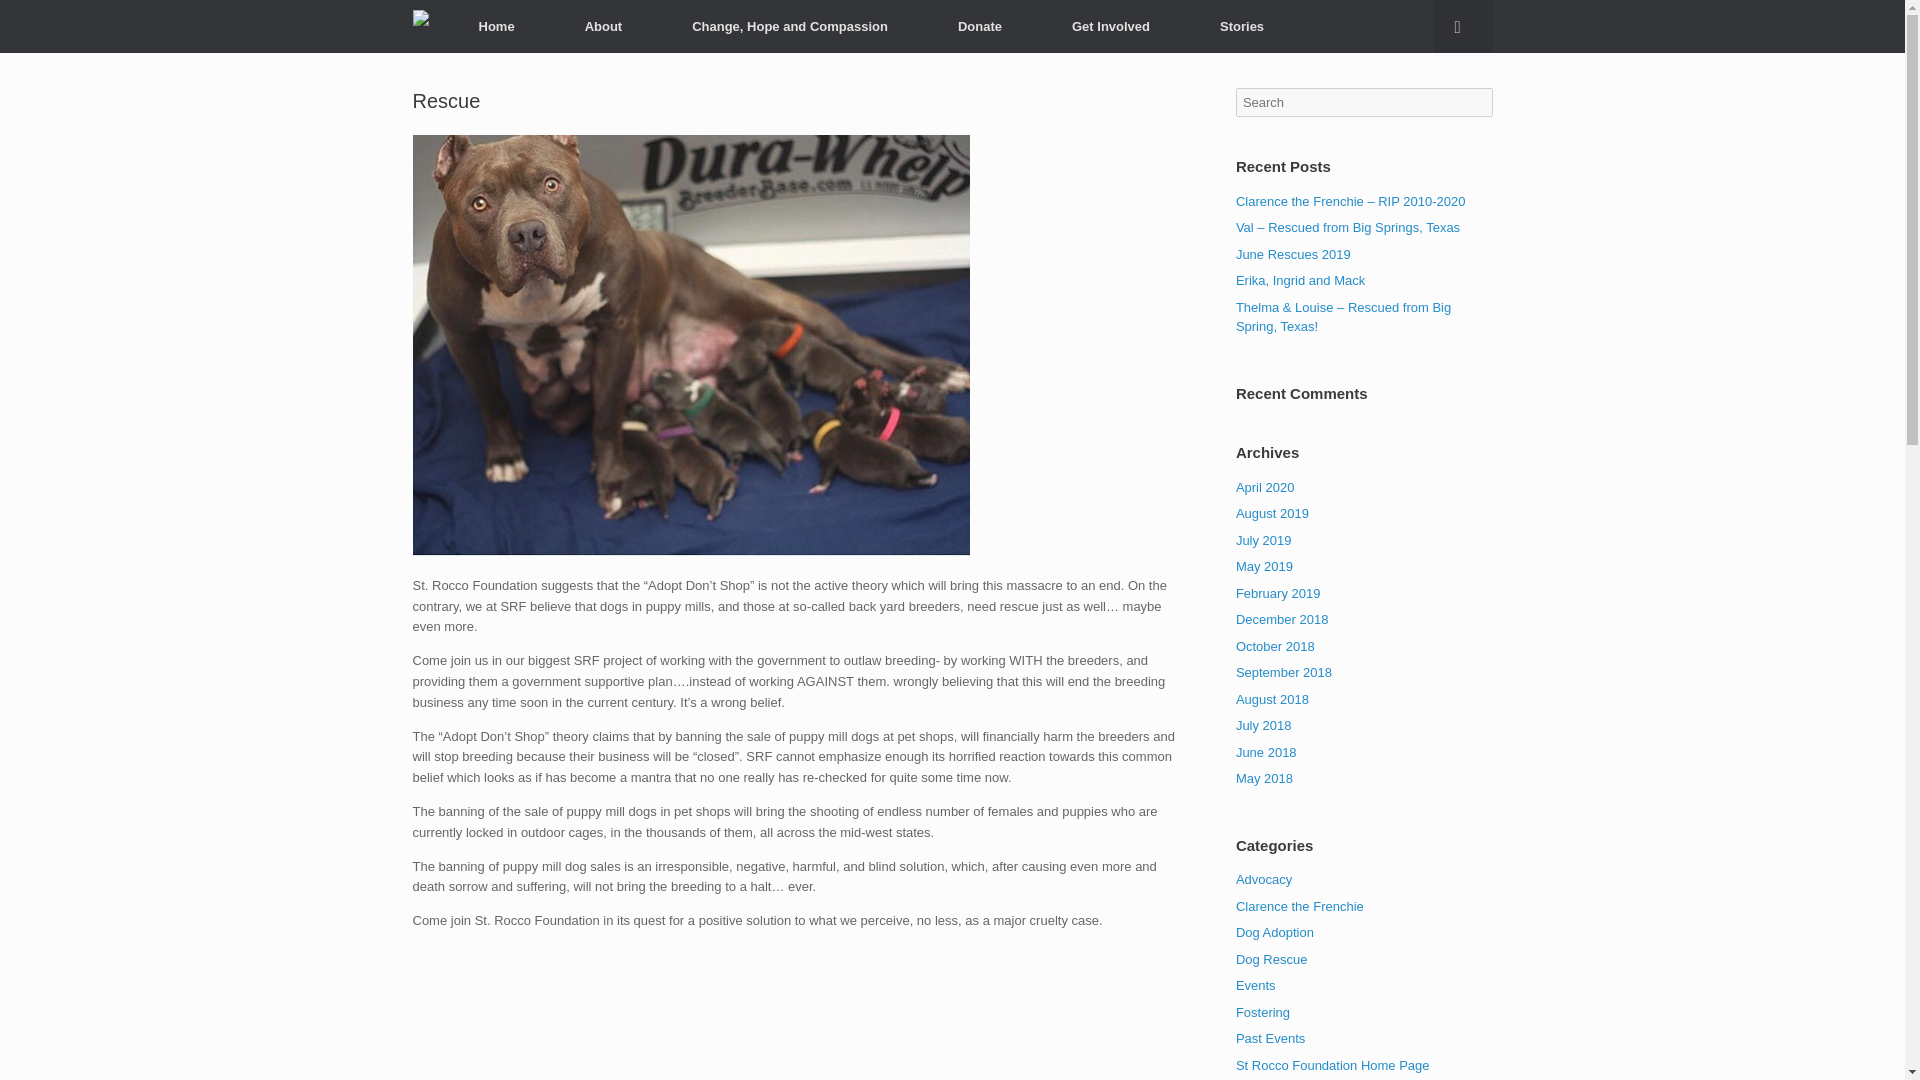 This screenshot has width=1920, height=1080. What do you see at coordinates (1264, 726) in the screenshot?
I see `July 2018` at bounding box center [1264, 726].